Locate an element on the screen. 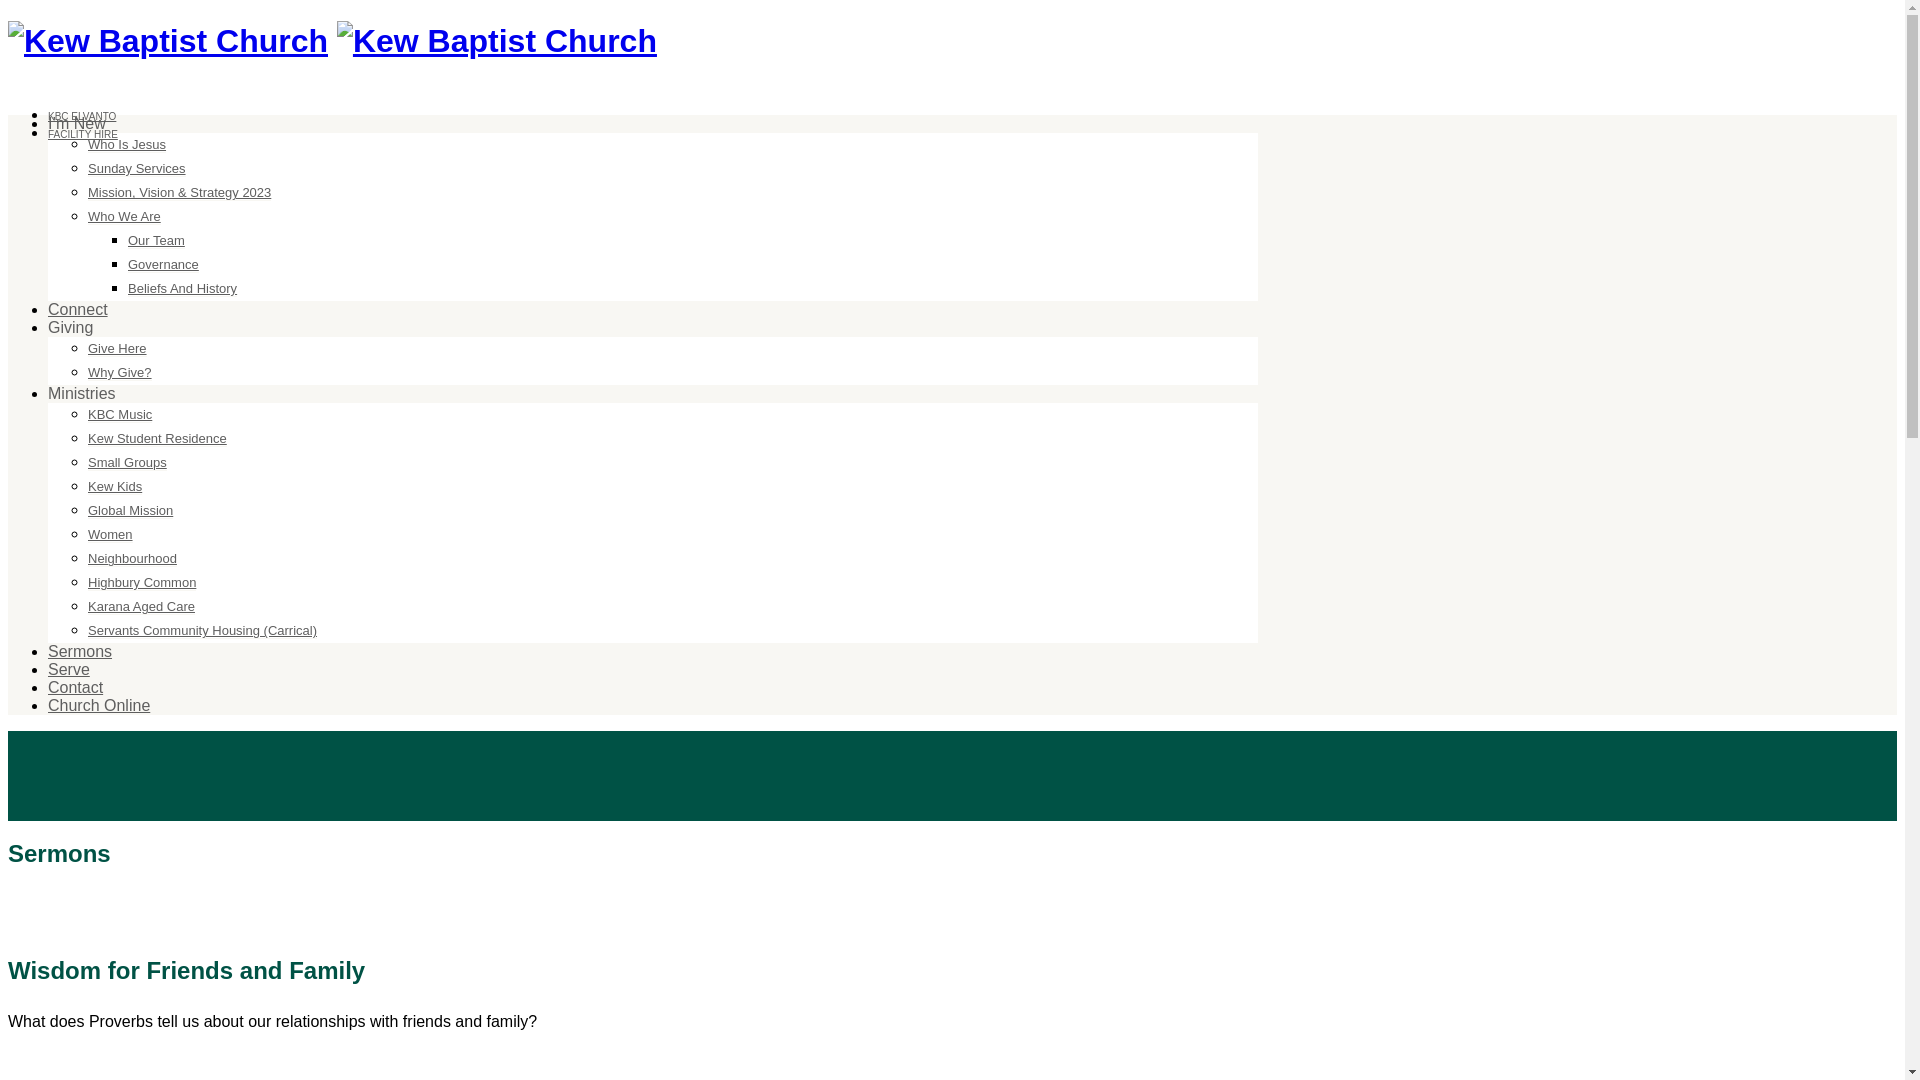 The image size is (1920, 1080). Connect is located at coordinates (78, 310).